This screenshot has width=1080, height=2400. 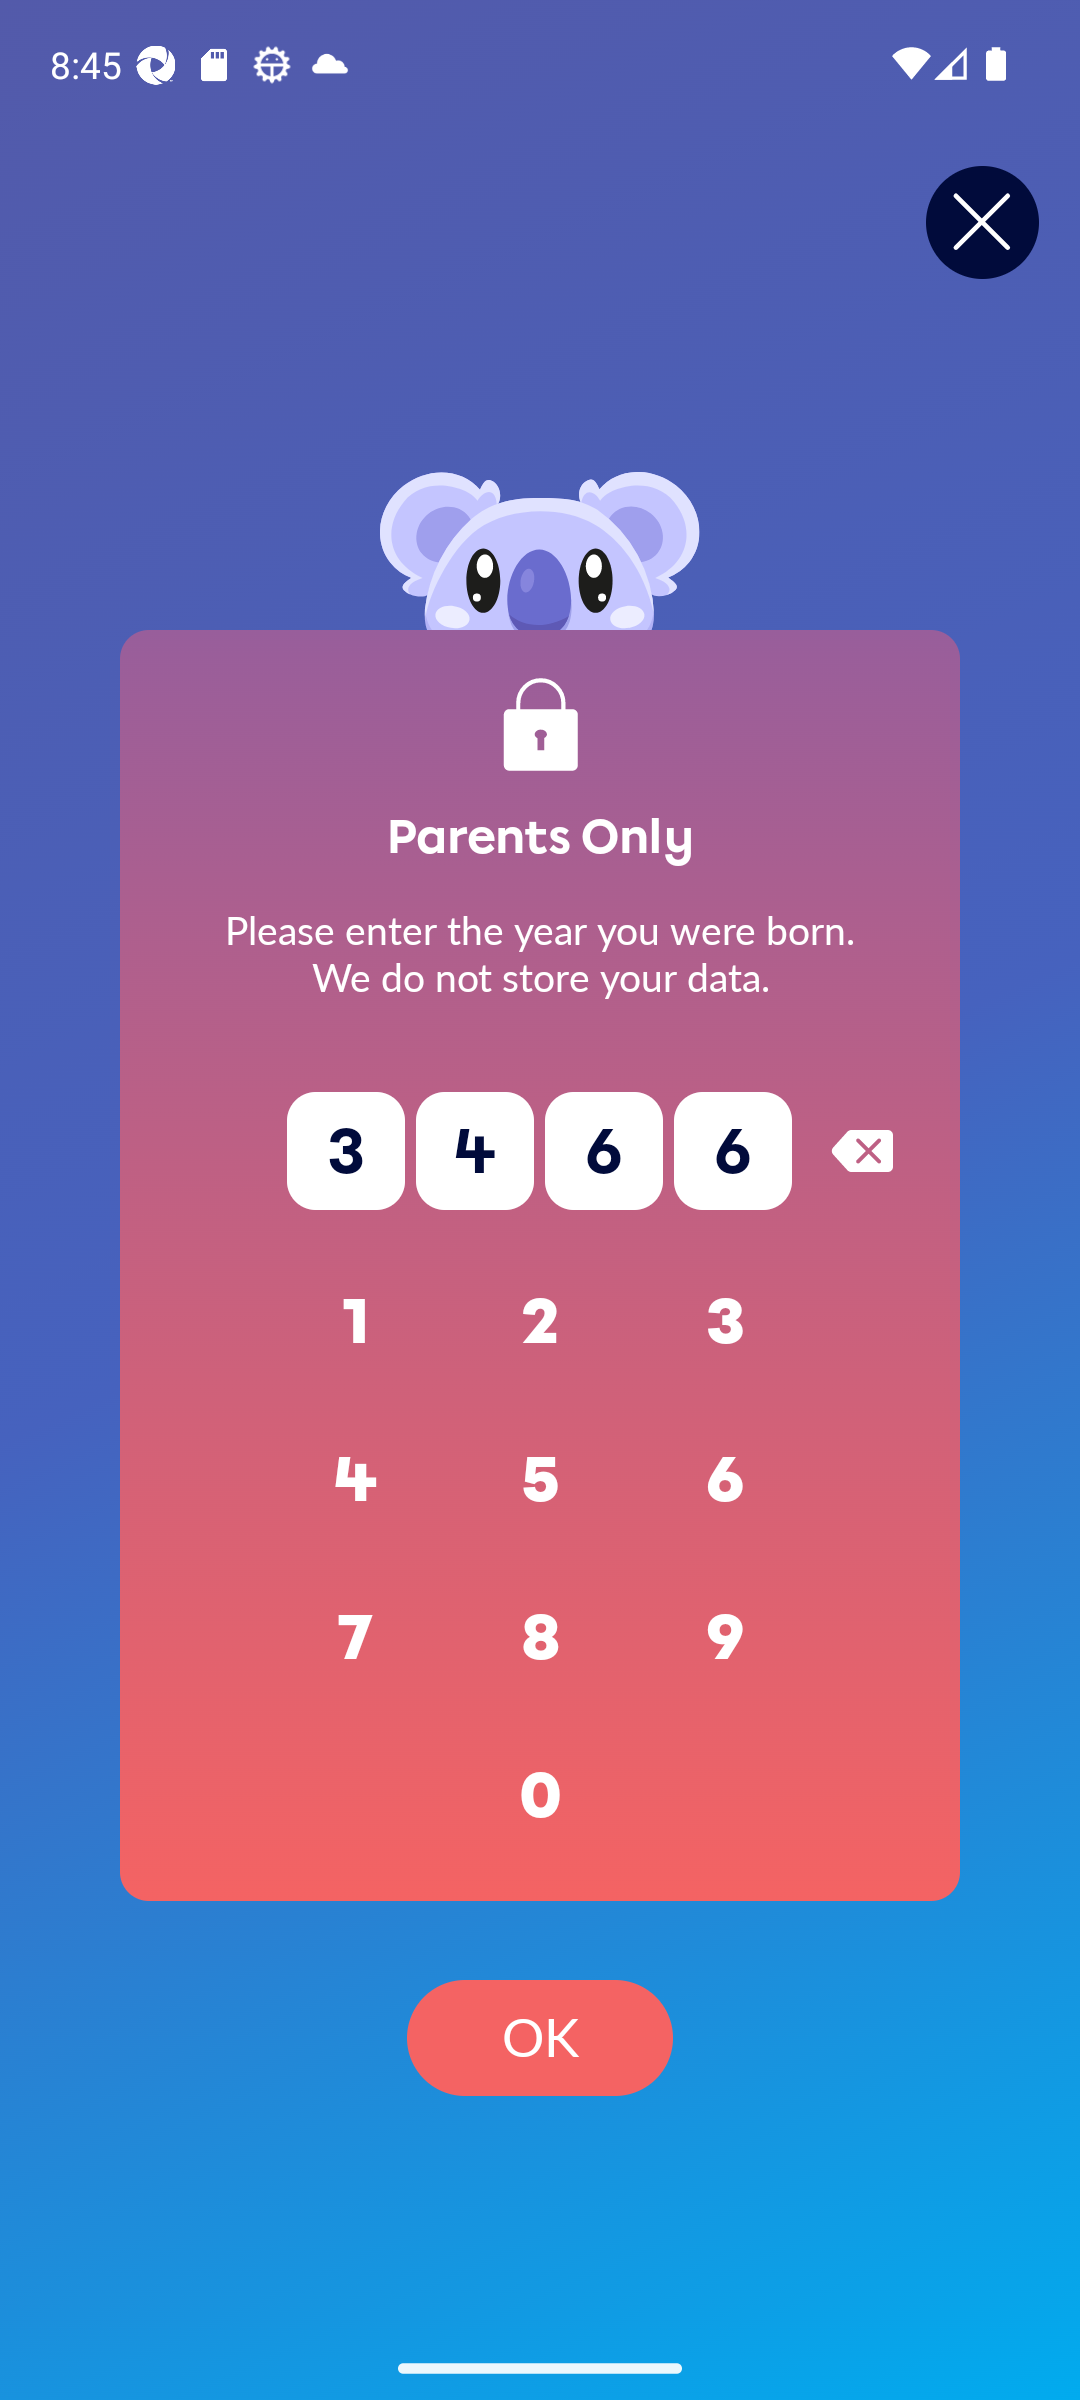 What do you see at coordinates (726, 1322) in the screenshot?
I see `3` at bounding box center [726, 1322].